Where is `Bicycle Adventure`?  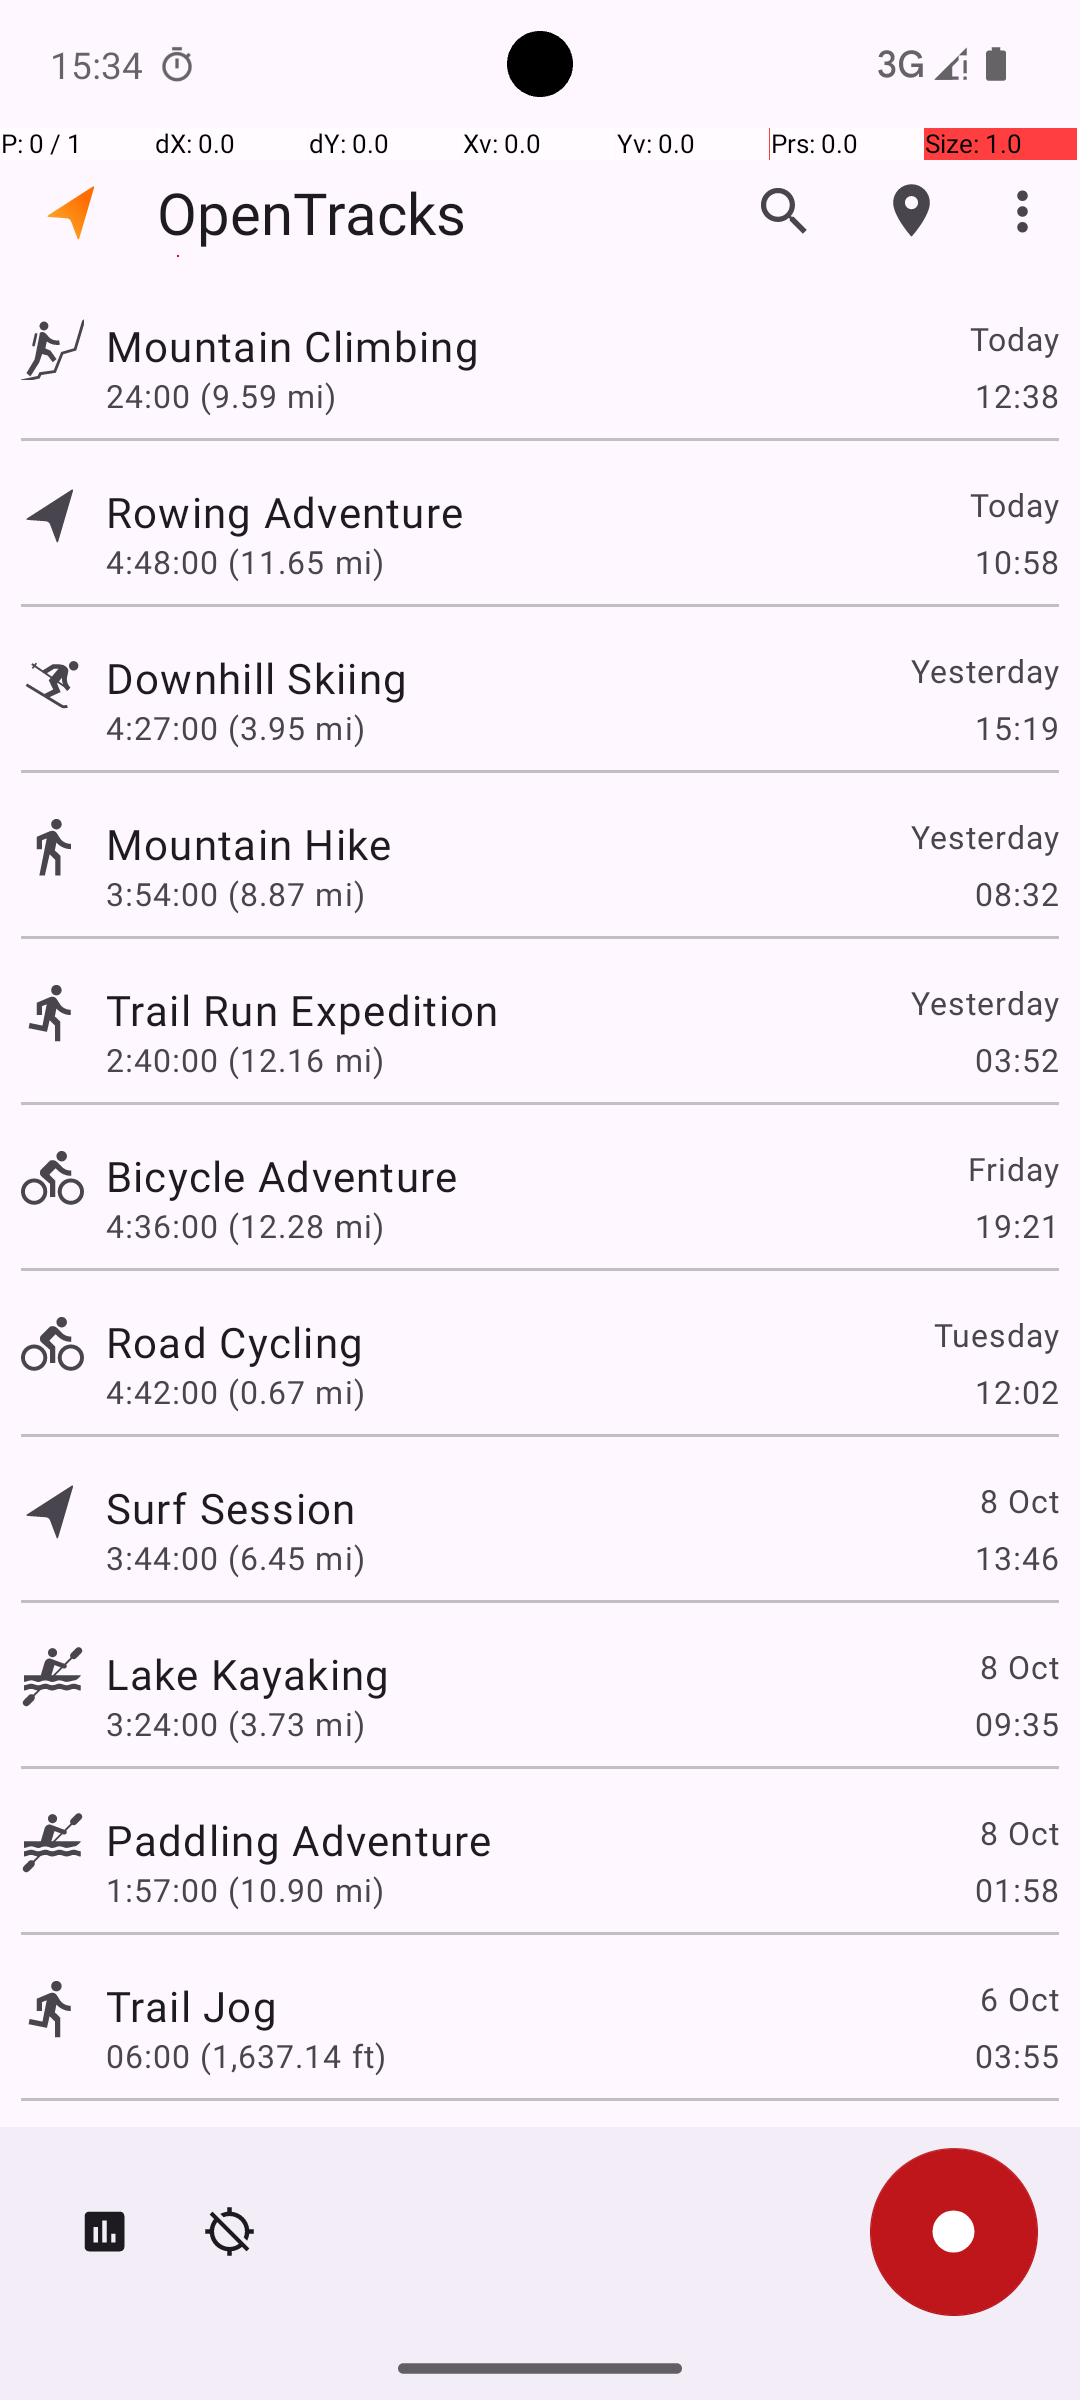 Bicycle Adventure is located at coordinates (282, 1176).